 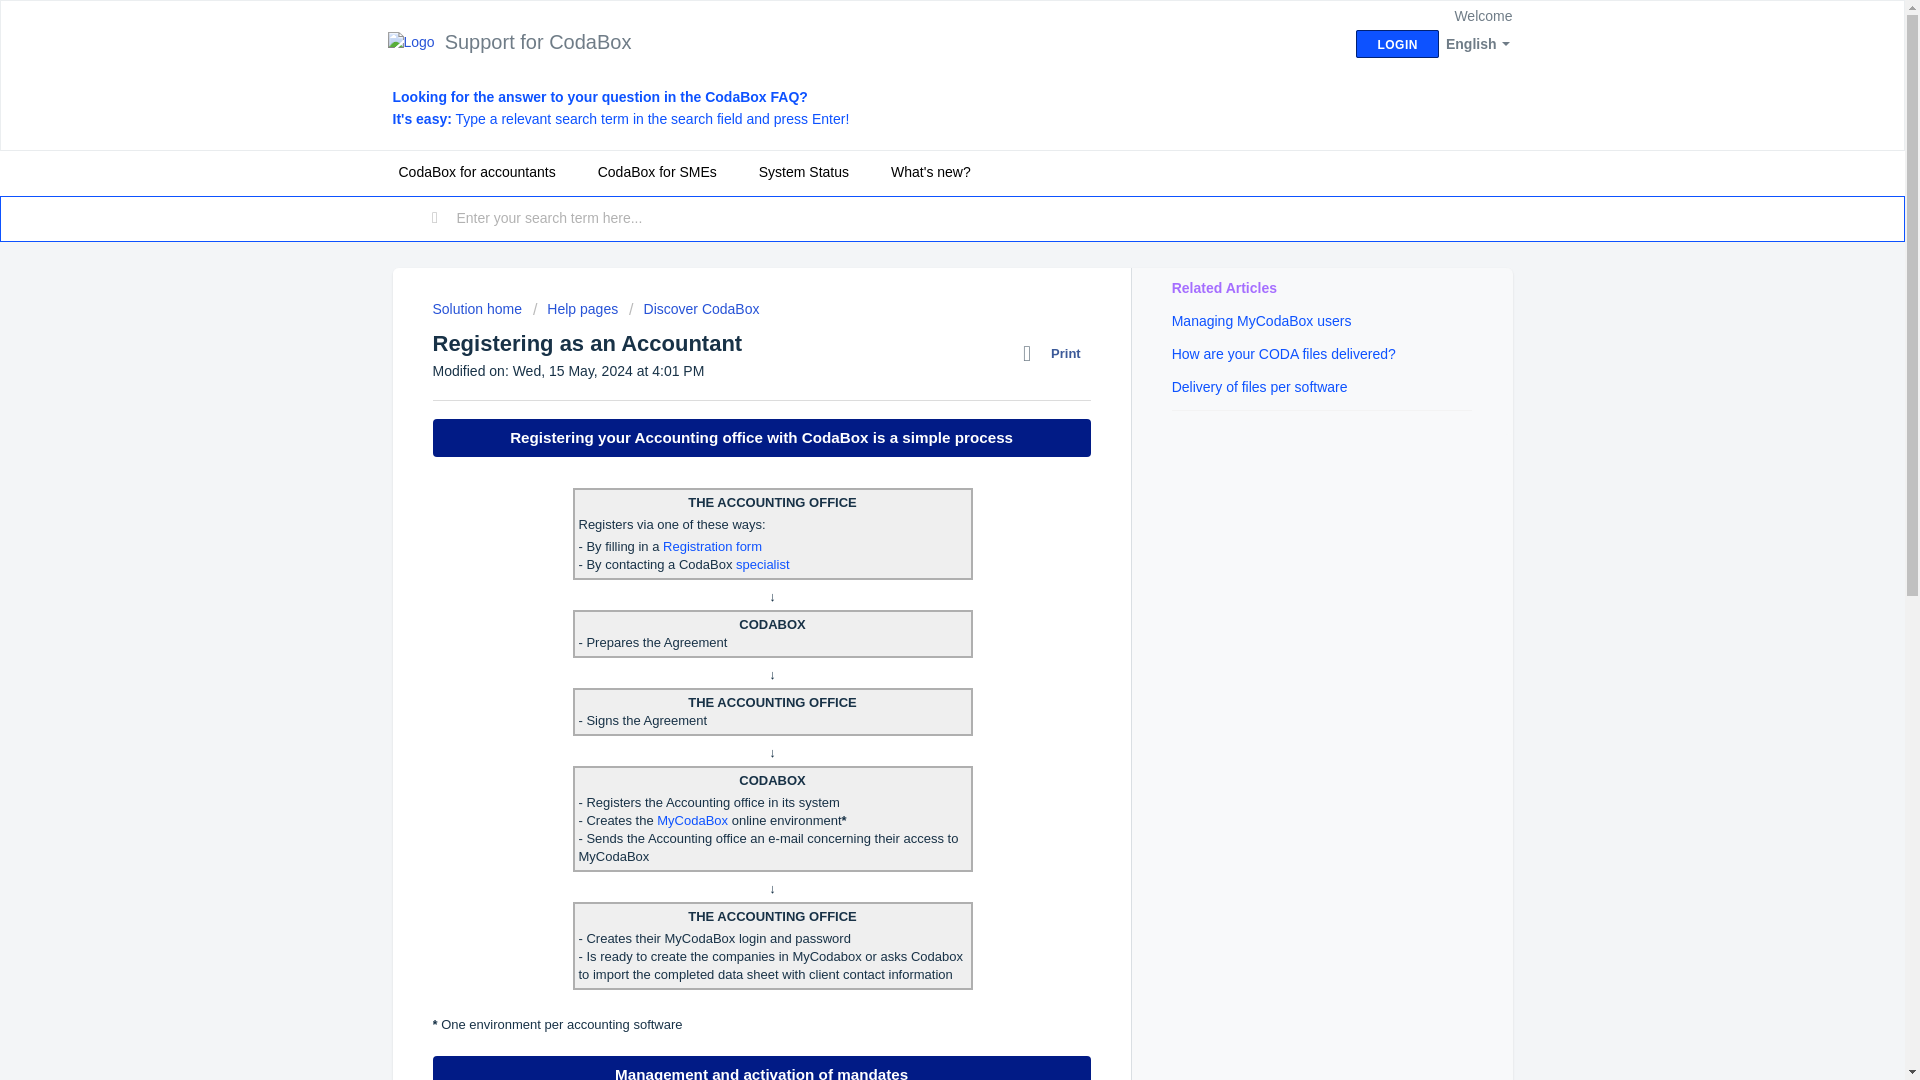 What do you see at coordinates (657, 172) in the screenshot?
I see `CodaBox for SMEs` at bounding box center [657, 172].